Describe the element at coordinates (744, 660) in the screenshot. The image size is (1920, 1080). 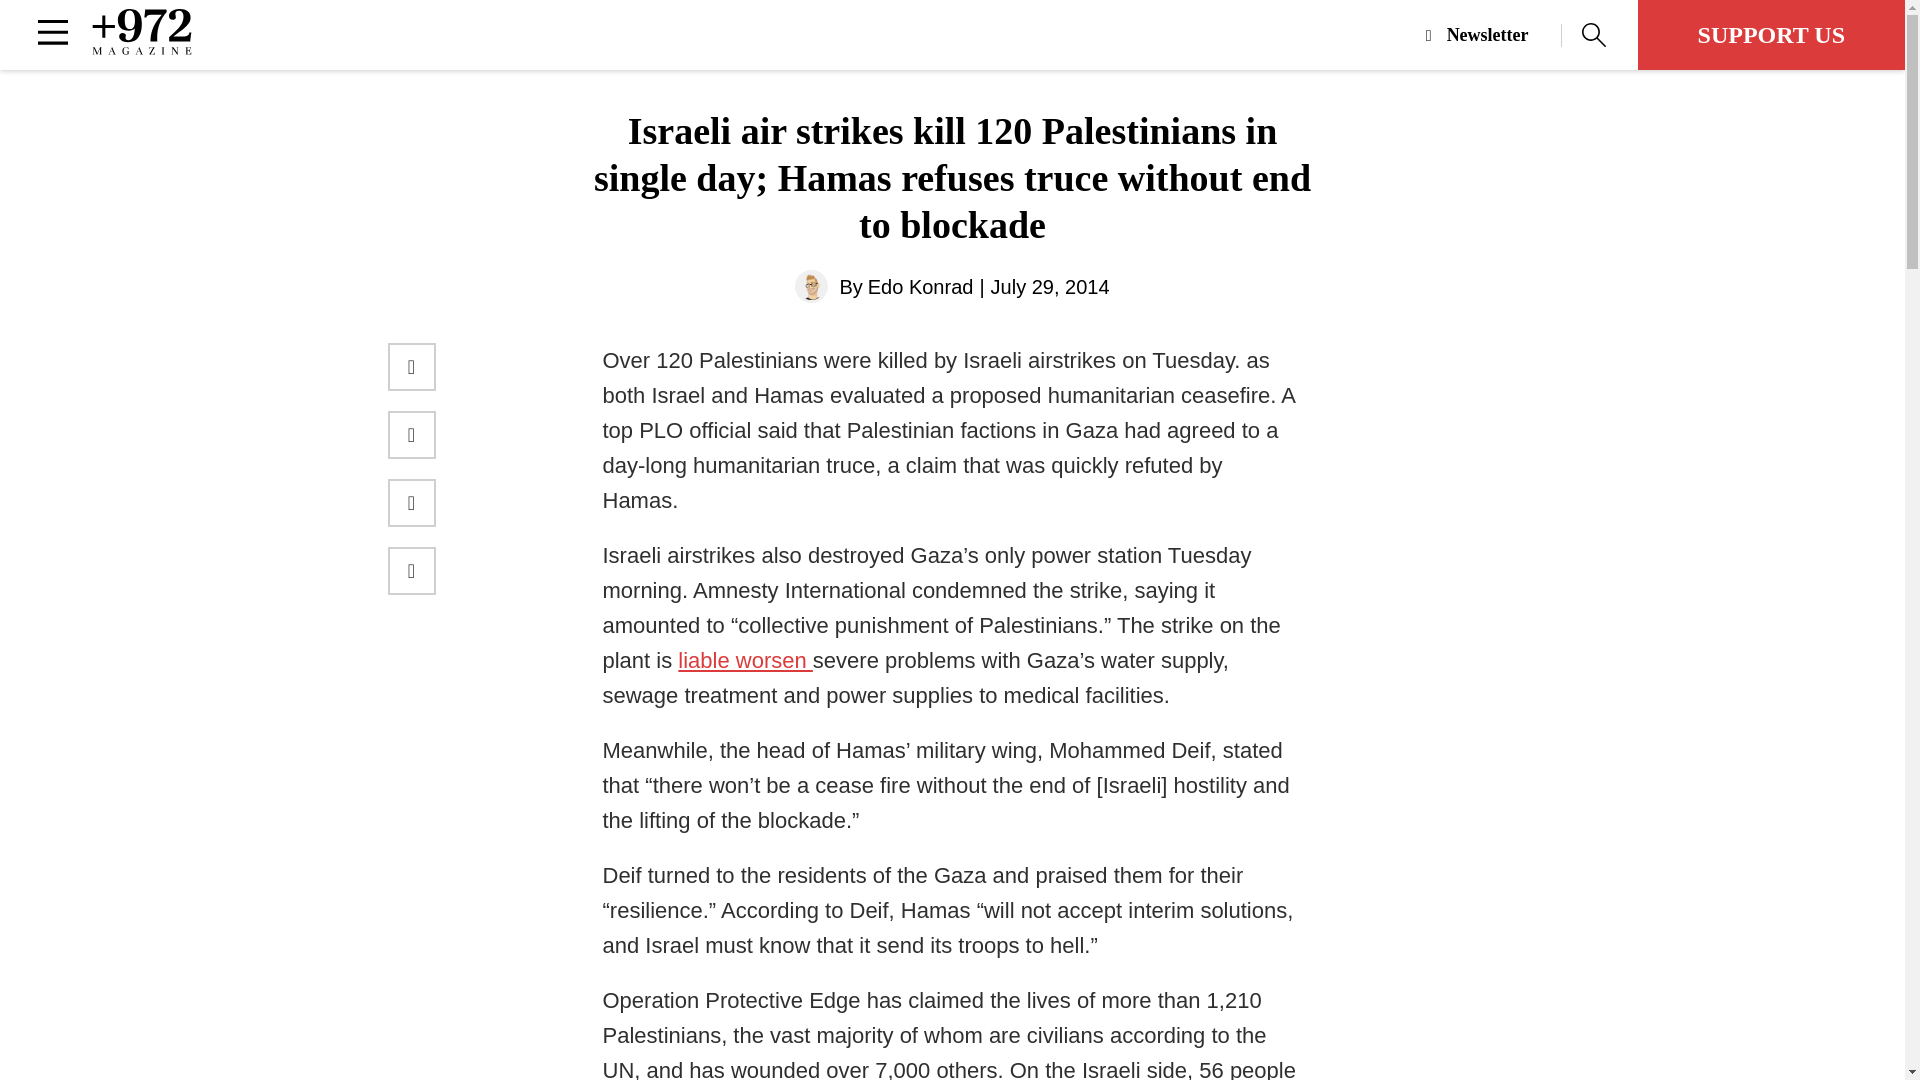
I see `liable worsen` at that location.